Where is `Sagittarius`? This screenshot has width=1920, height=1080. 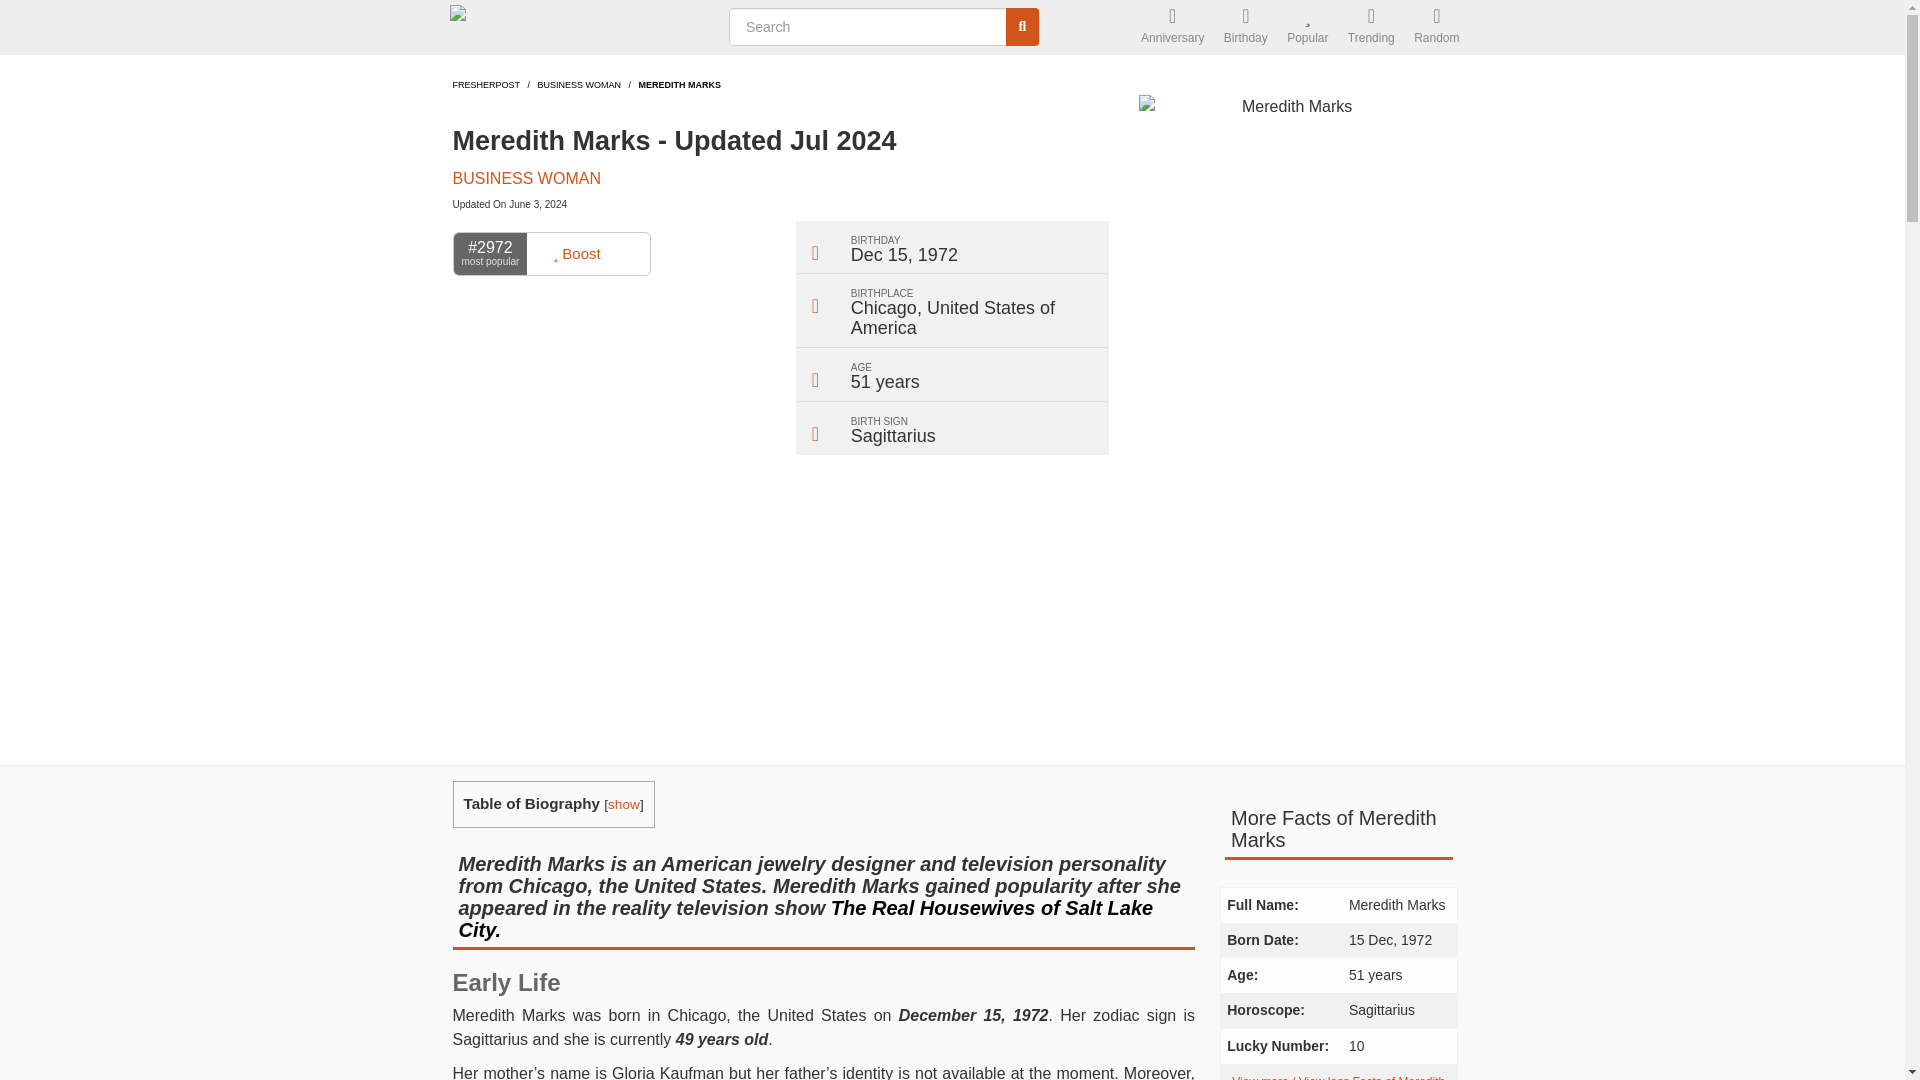
Sagittarius is located at coordinates (893, 436).